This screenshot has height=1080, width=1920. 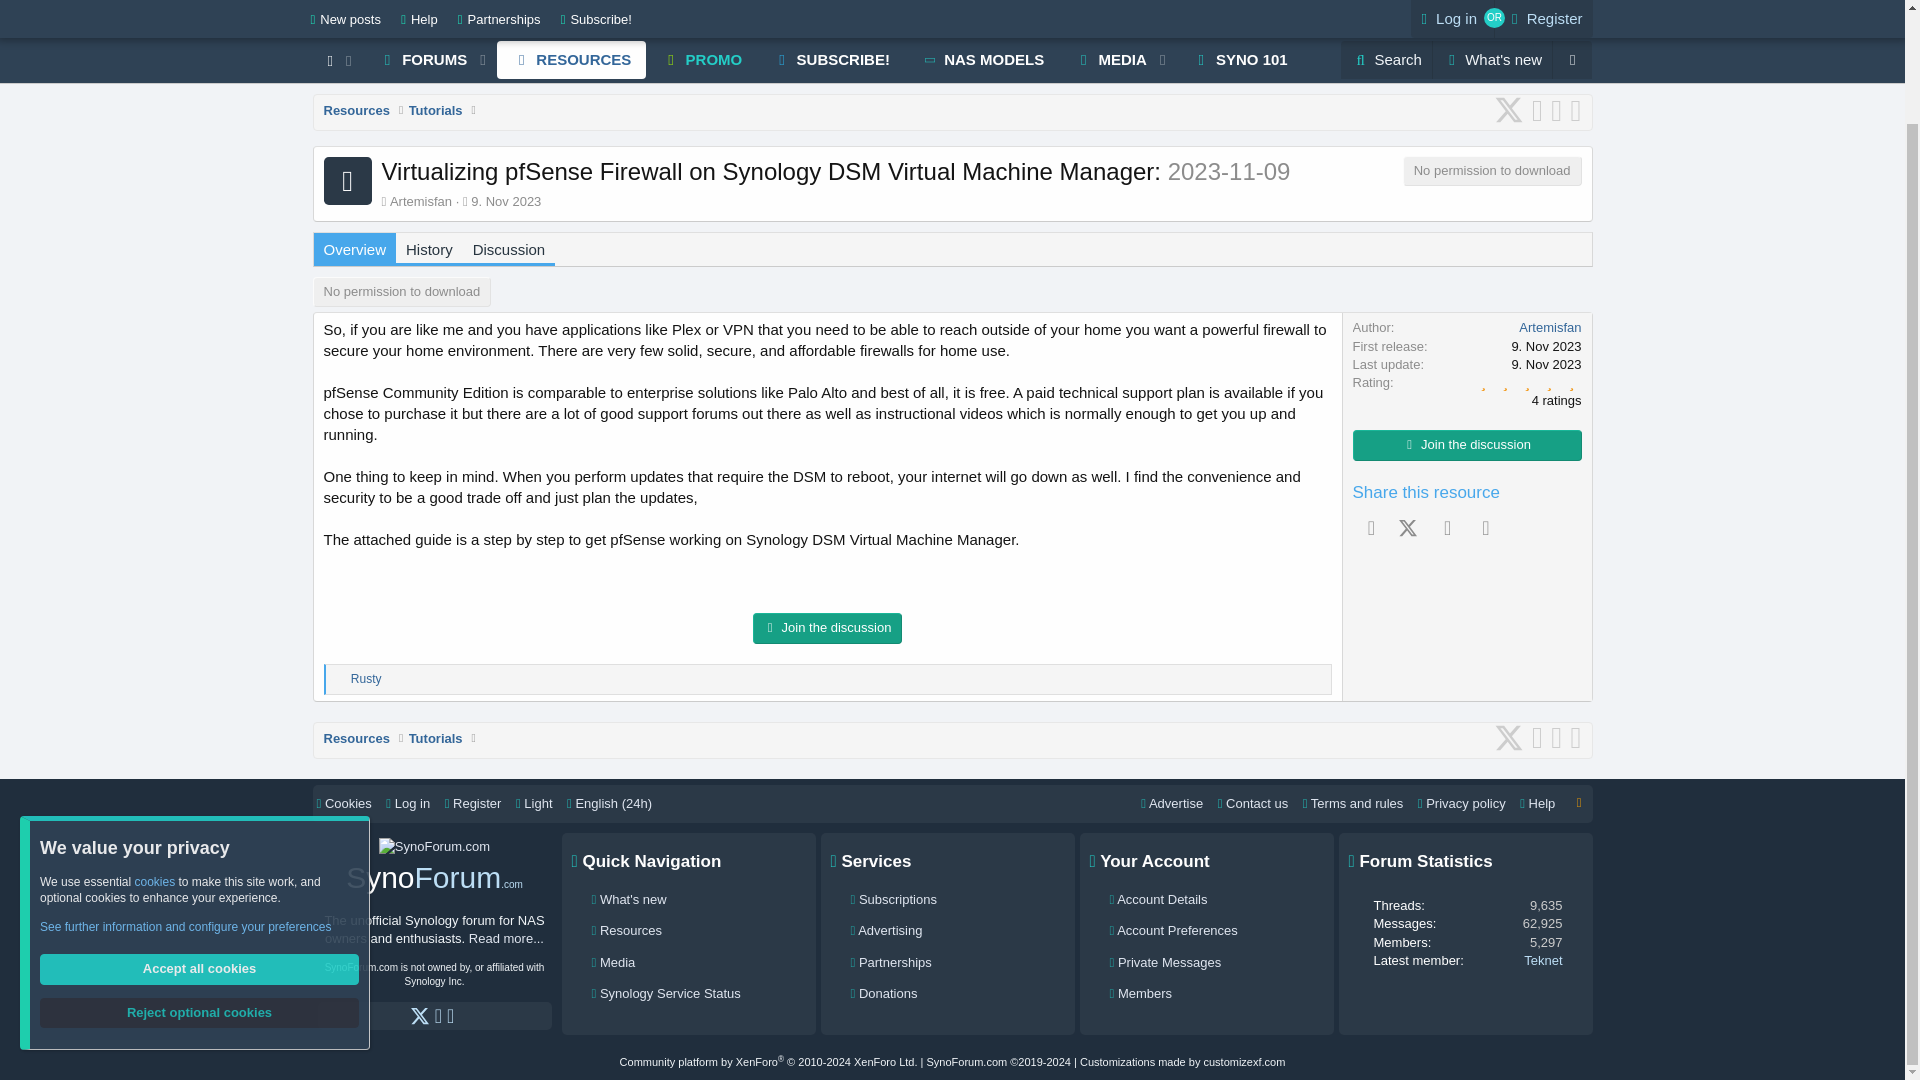 What do you see at coordinates (806, 29) in the screenshot?
I see `SYNO 101` at bounding box center [806, 29].